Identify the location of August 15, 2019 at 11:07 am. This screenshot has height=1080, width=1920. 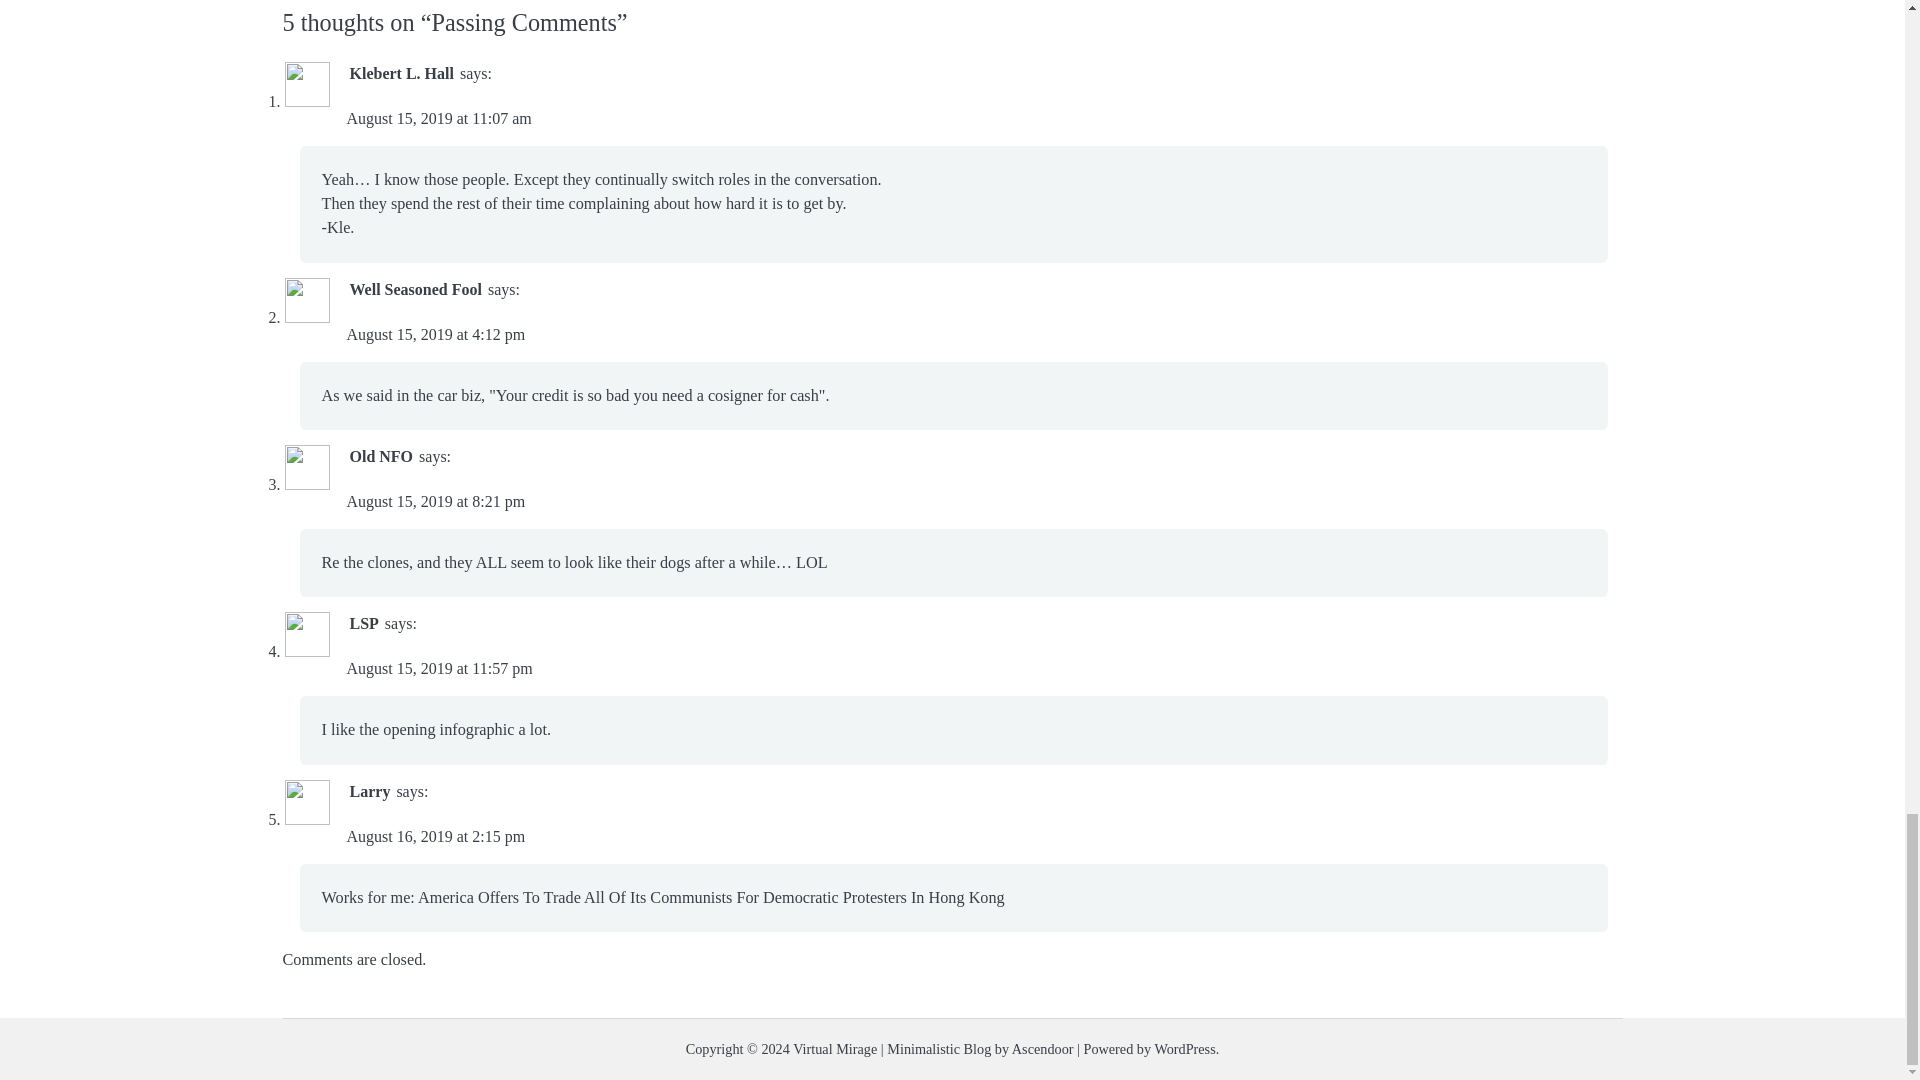
(438, 118).